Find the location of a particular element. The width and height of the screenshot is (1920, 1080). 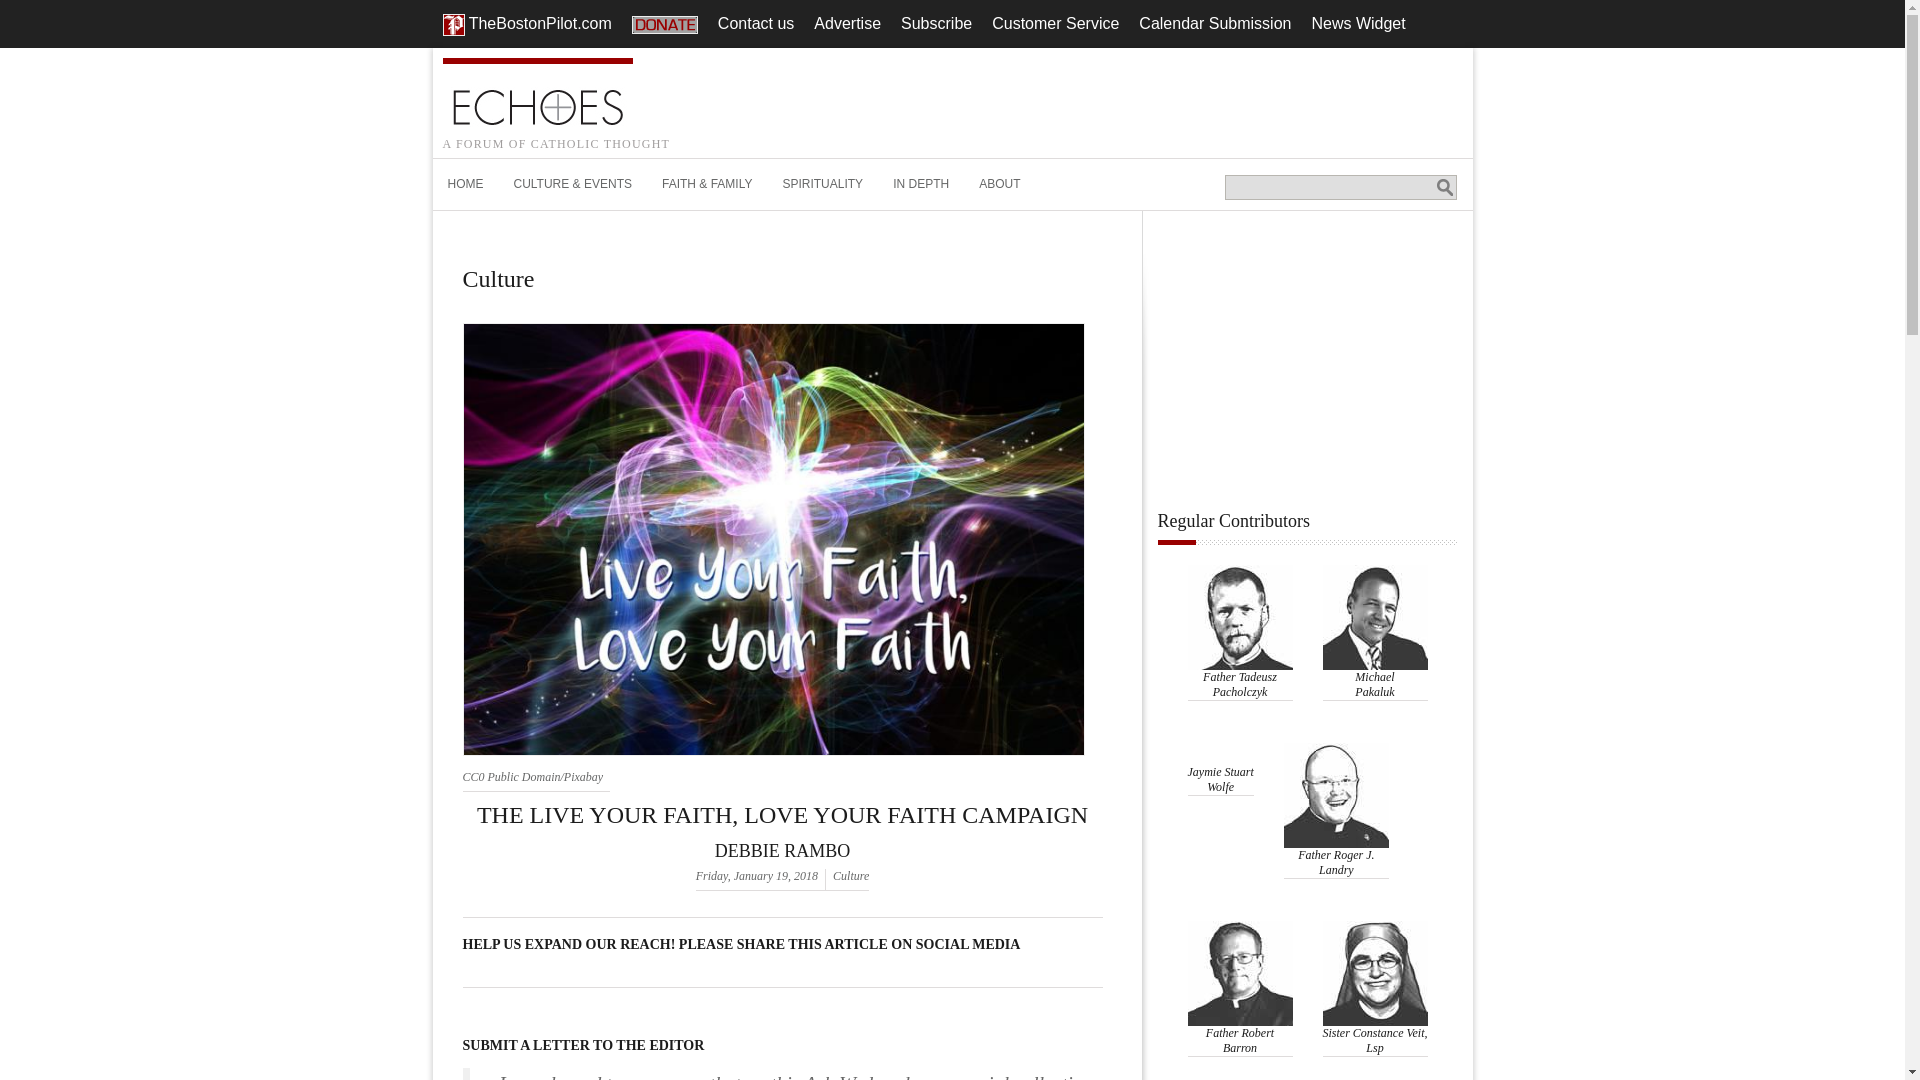

IN DEPTH is located at coordinates (920, 184).